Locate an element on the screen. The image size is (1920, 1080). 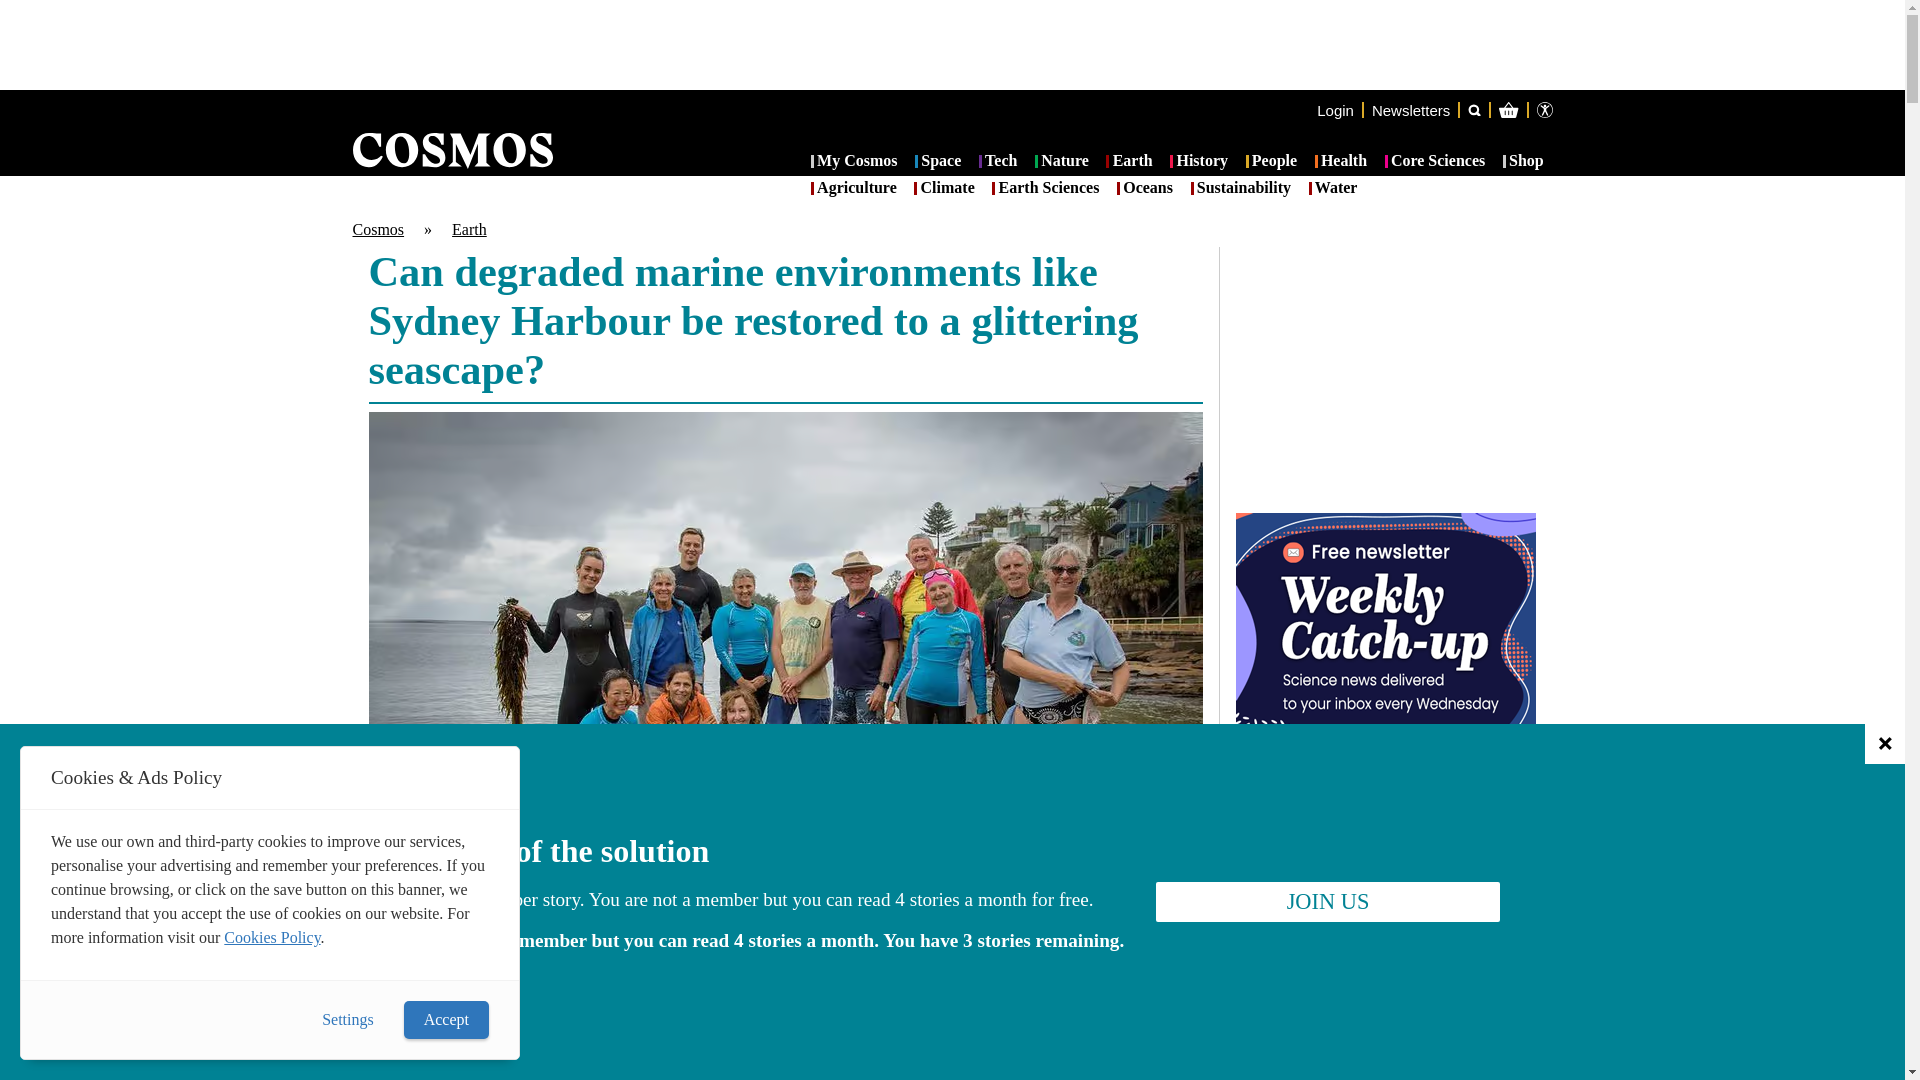
My Cosmos is located at coordinates (854, 162).